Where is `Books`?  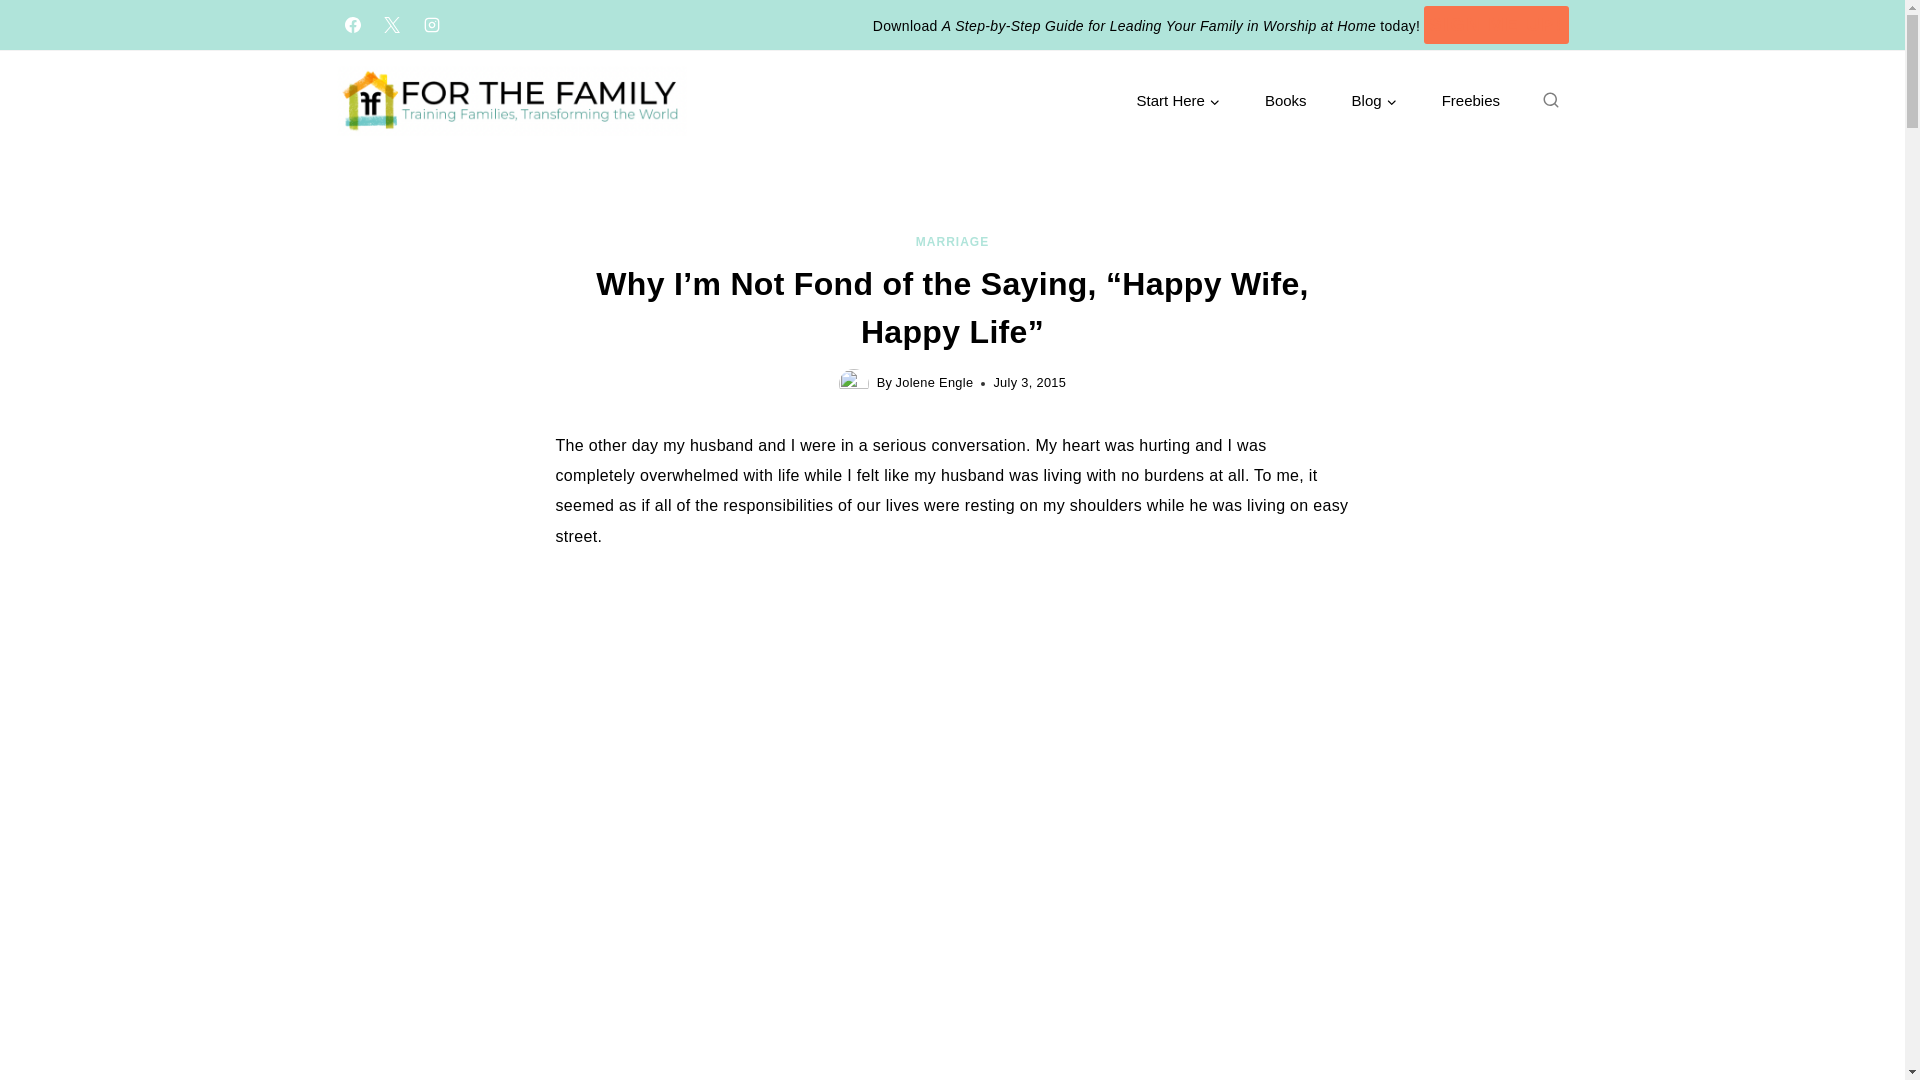 Books is located at coordinates (1285, 101).